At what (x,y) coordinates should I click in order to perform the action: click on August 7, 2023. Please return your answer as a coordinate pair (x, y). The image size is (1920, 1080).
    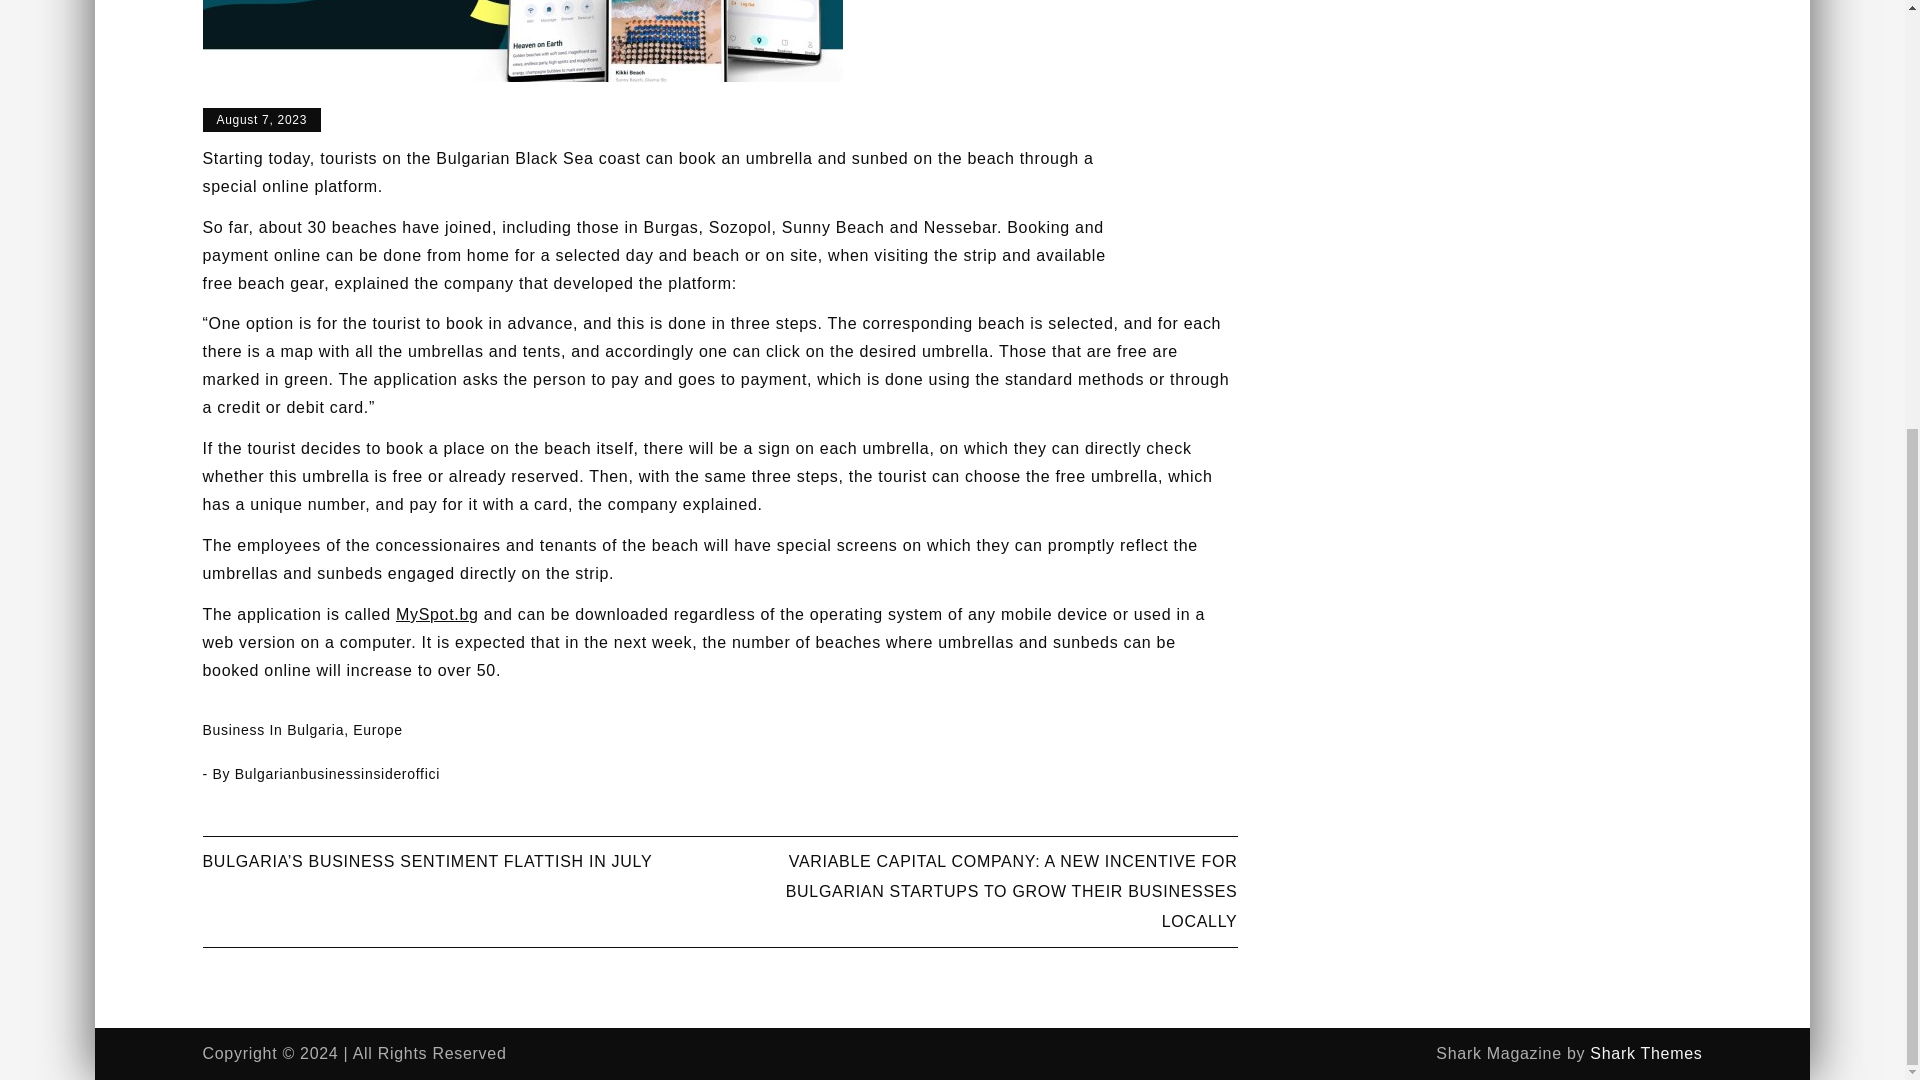
    Looking at the image, I should click on (260, 120).